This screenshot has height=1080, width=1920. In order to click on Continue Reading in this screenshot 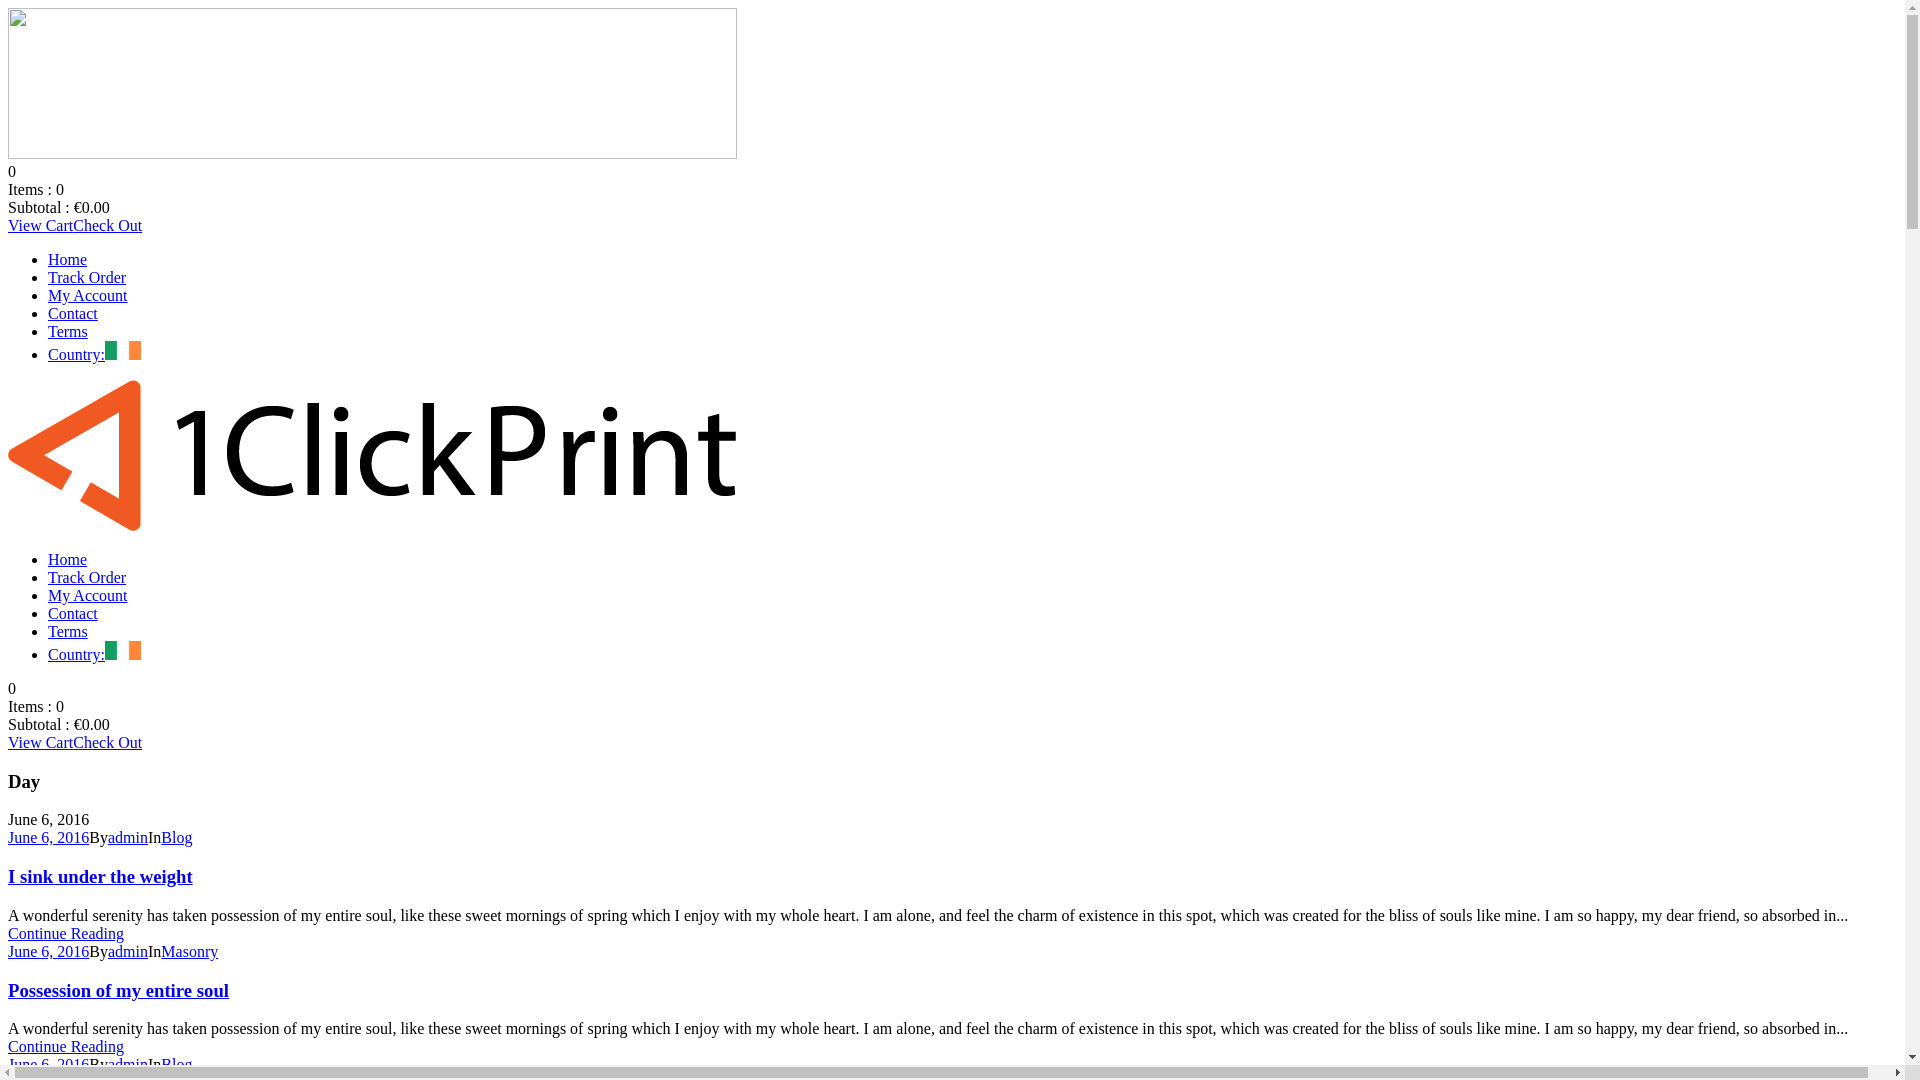, I will do `click(66, 1046)`.